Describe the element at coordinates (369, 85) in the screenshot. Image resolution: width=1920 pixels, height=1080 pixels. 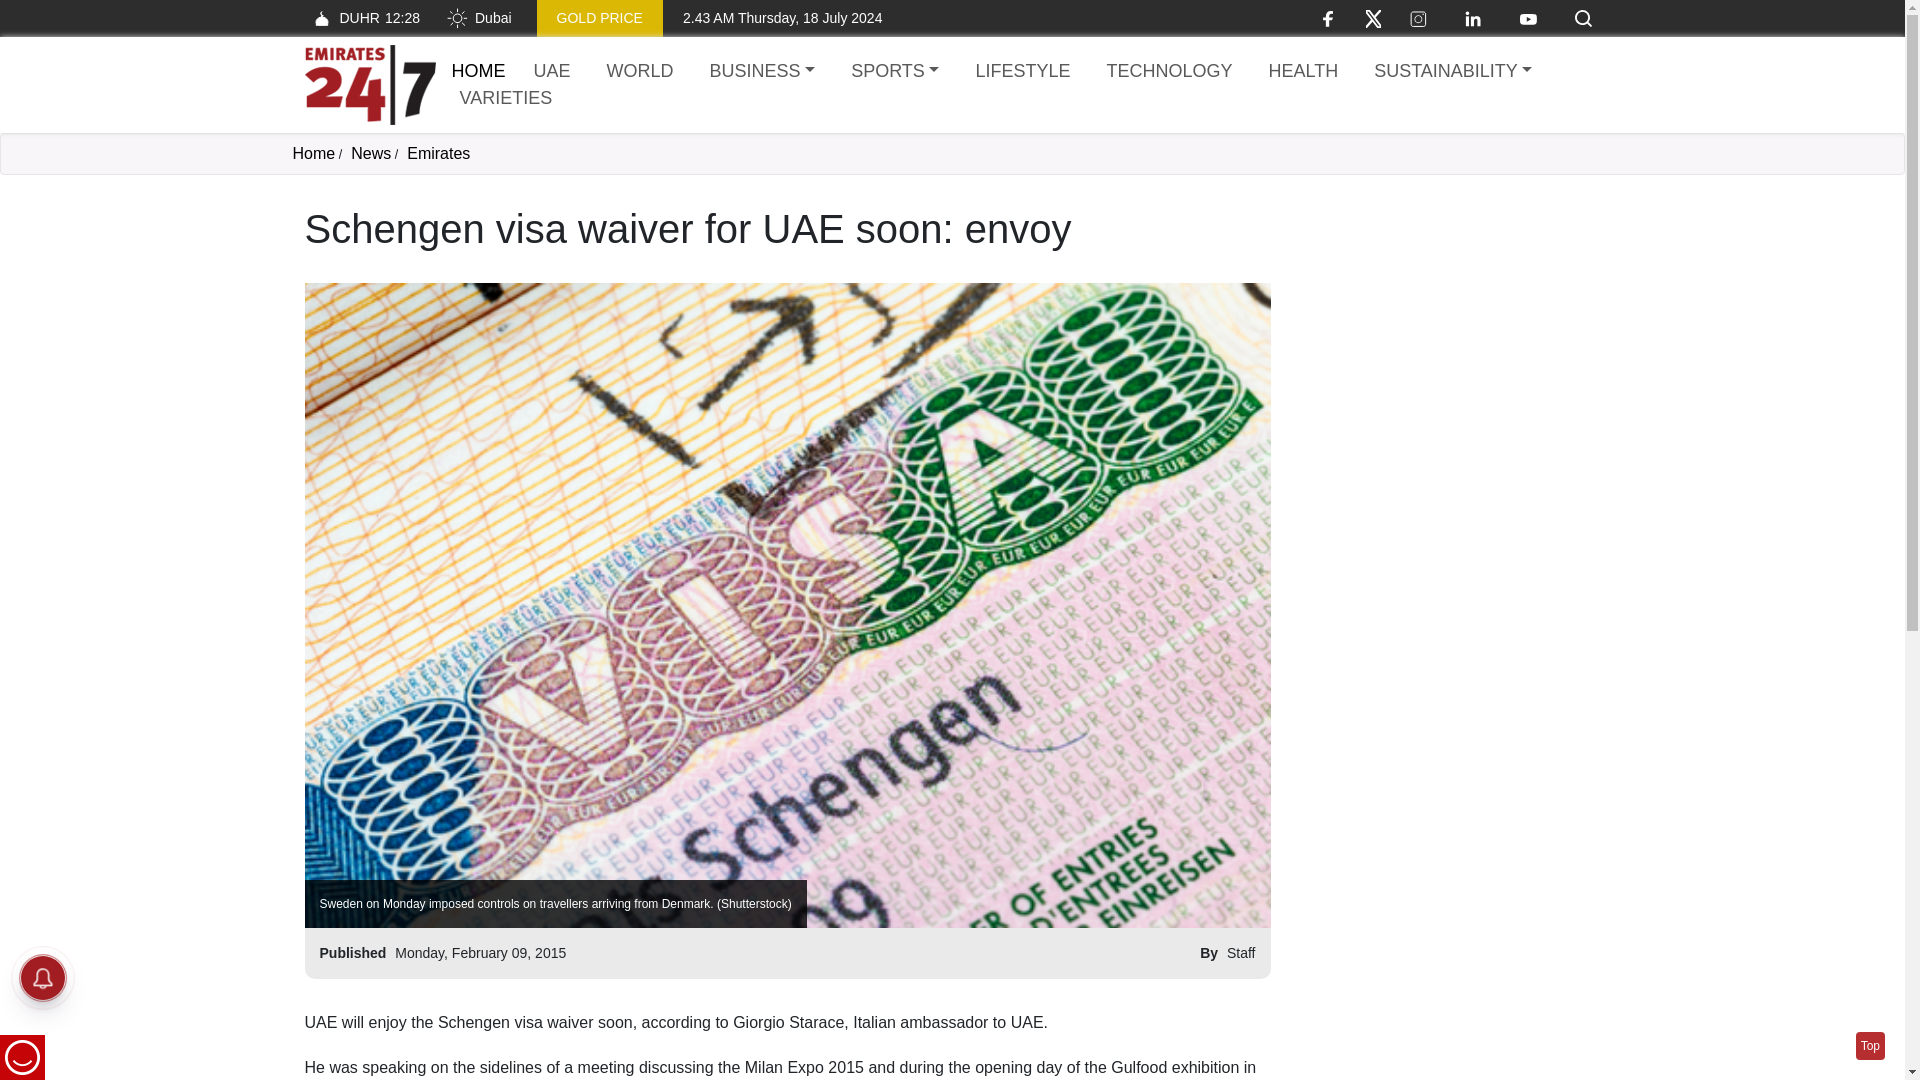
I see `Home` at that location.